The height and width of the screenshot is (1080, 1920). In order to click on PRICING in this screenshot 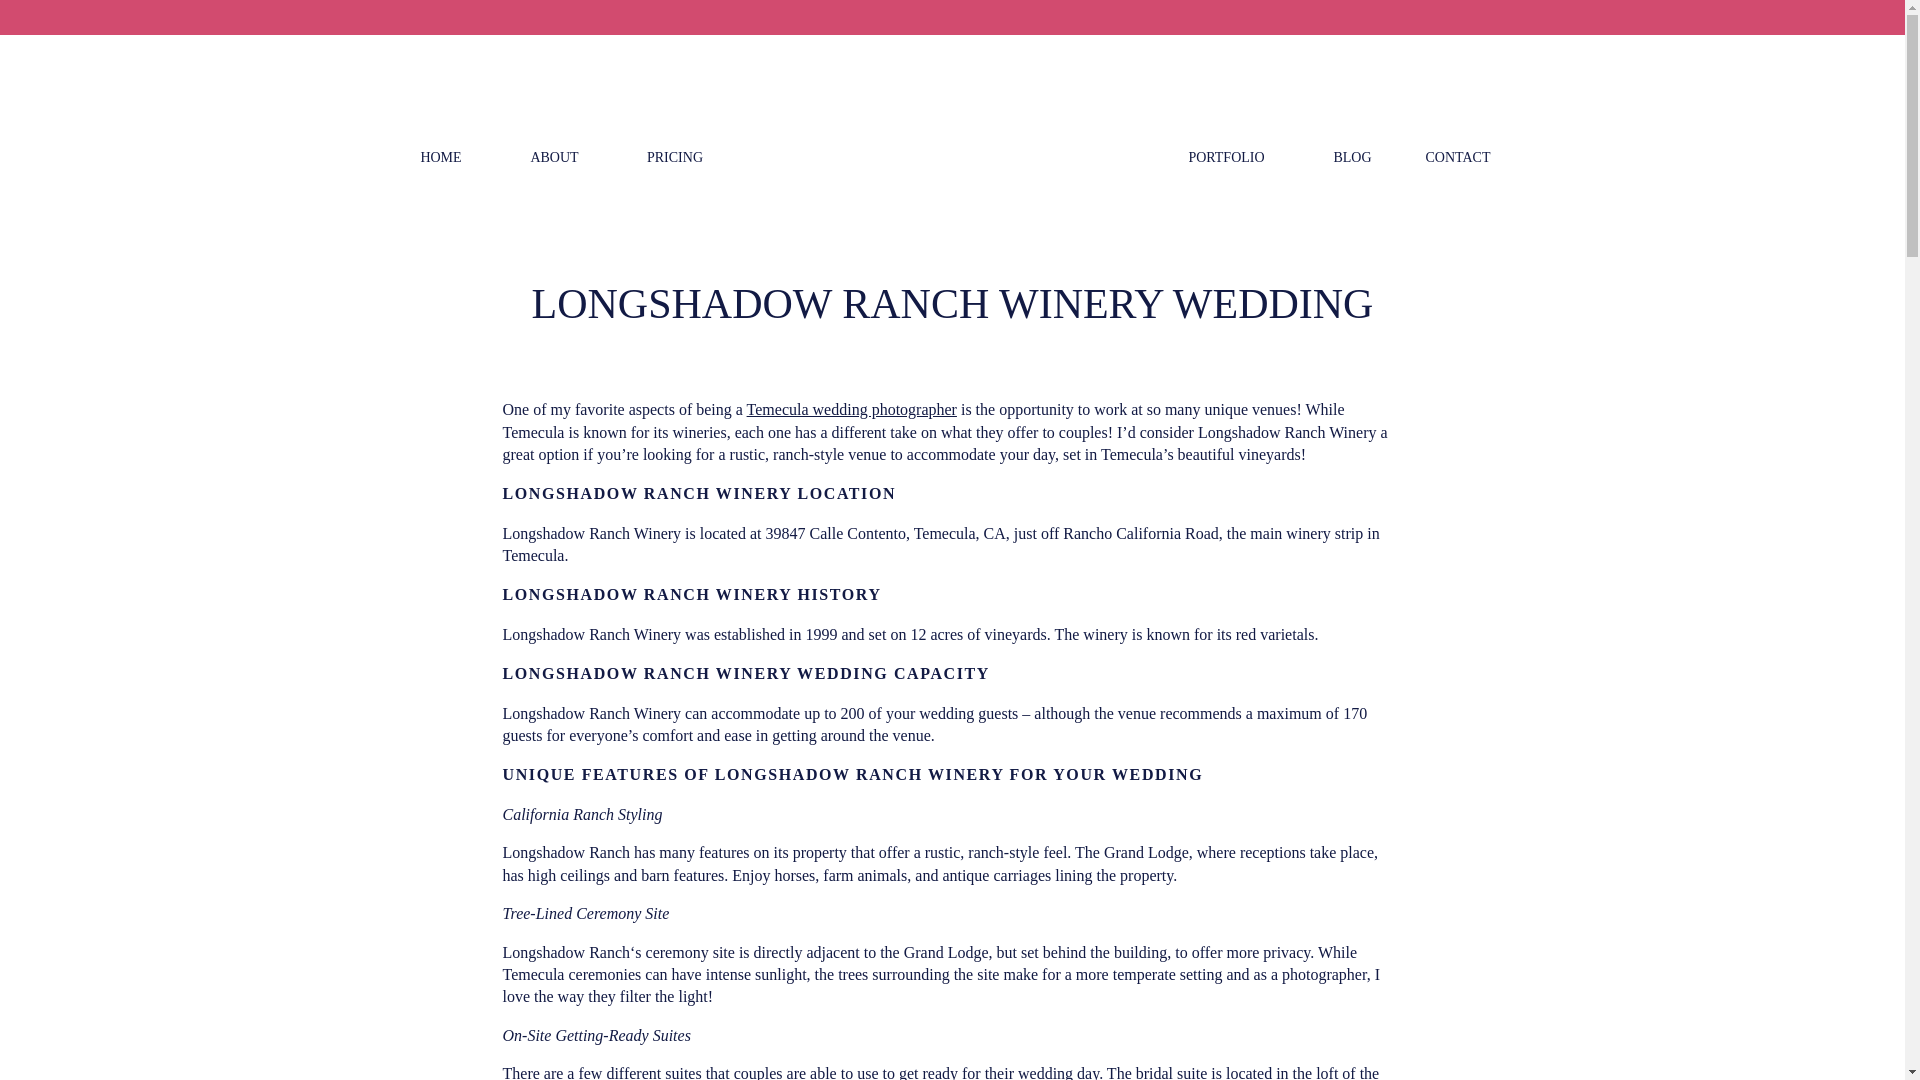, I will do `click(674, 160)`.